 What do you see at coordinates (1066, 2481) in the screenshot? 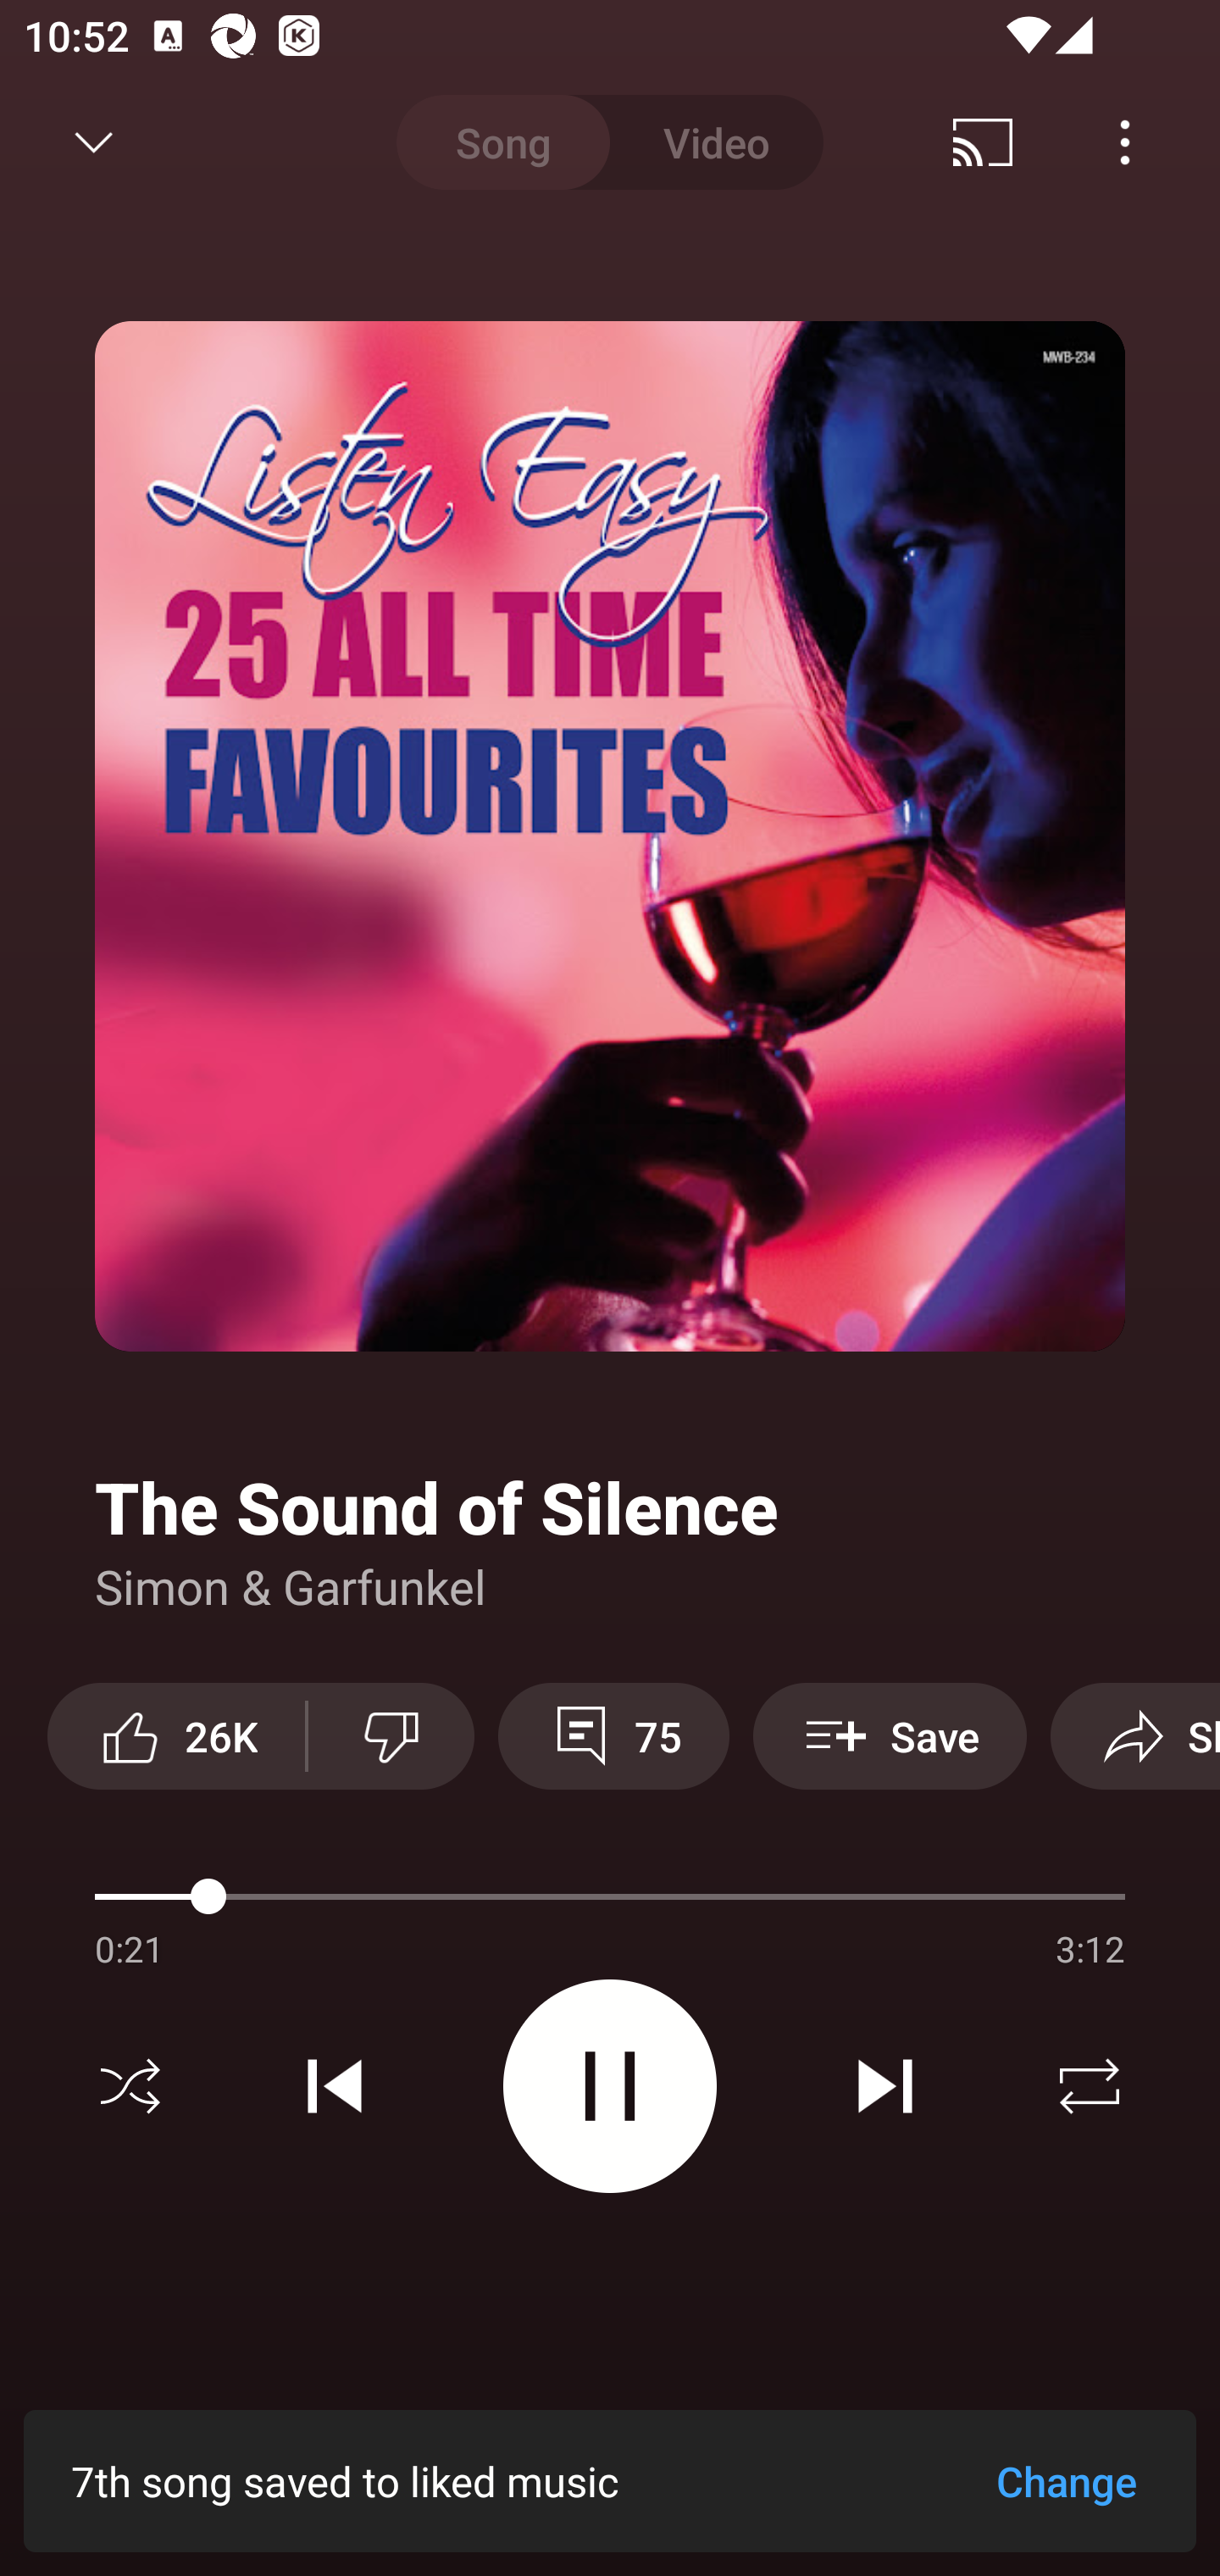
I see `Change` at bounding box center [1066, 2481].